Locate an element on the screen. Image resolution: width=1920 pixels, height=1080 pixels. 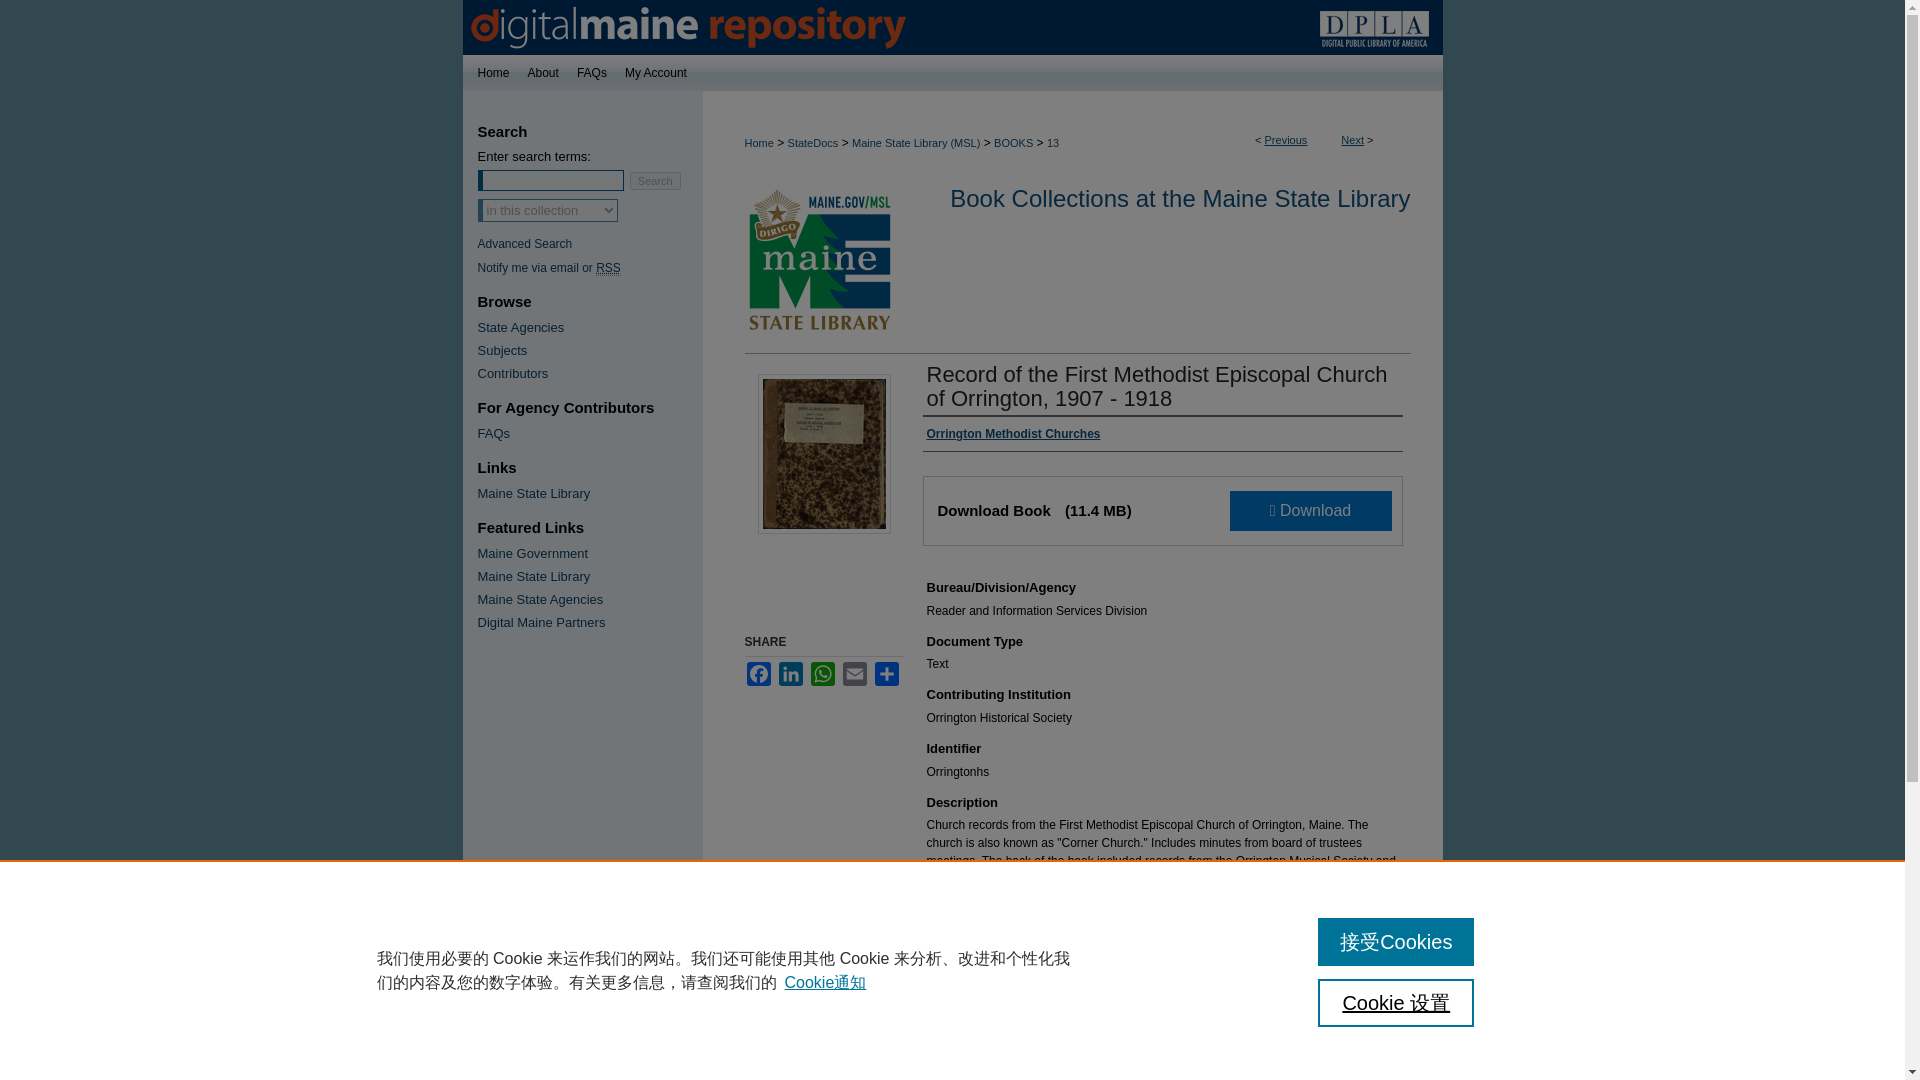
Subjects is located at coordinates (590, 350).